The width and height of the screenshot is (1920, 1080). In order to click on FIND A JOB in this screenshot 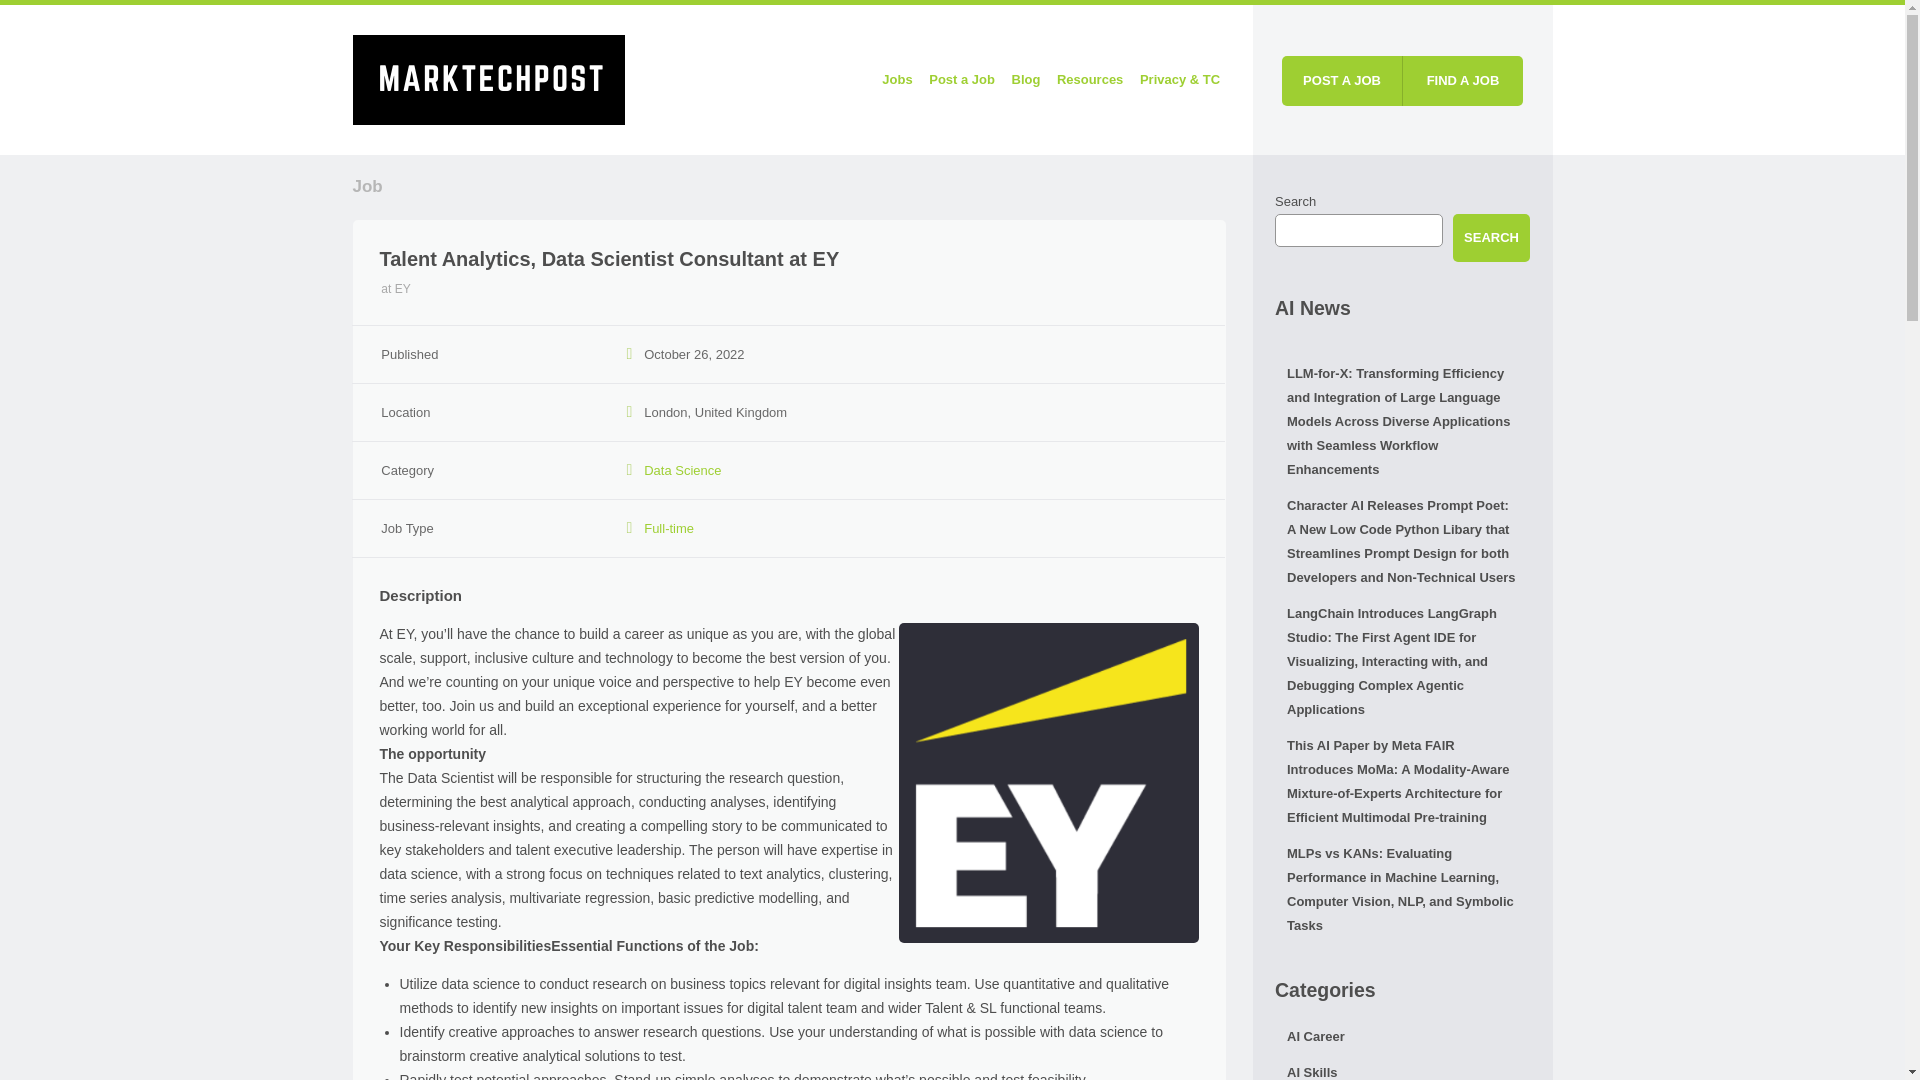, I will do `click(1462, 80)`.